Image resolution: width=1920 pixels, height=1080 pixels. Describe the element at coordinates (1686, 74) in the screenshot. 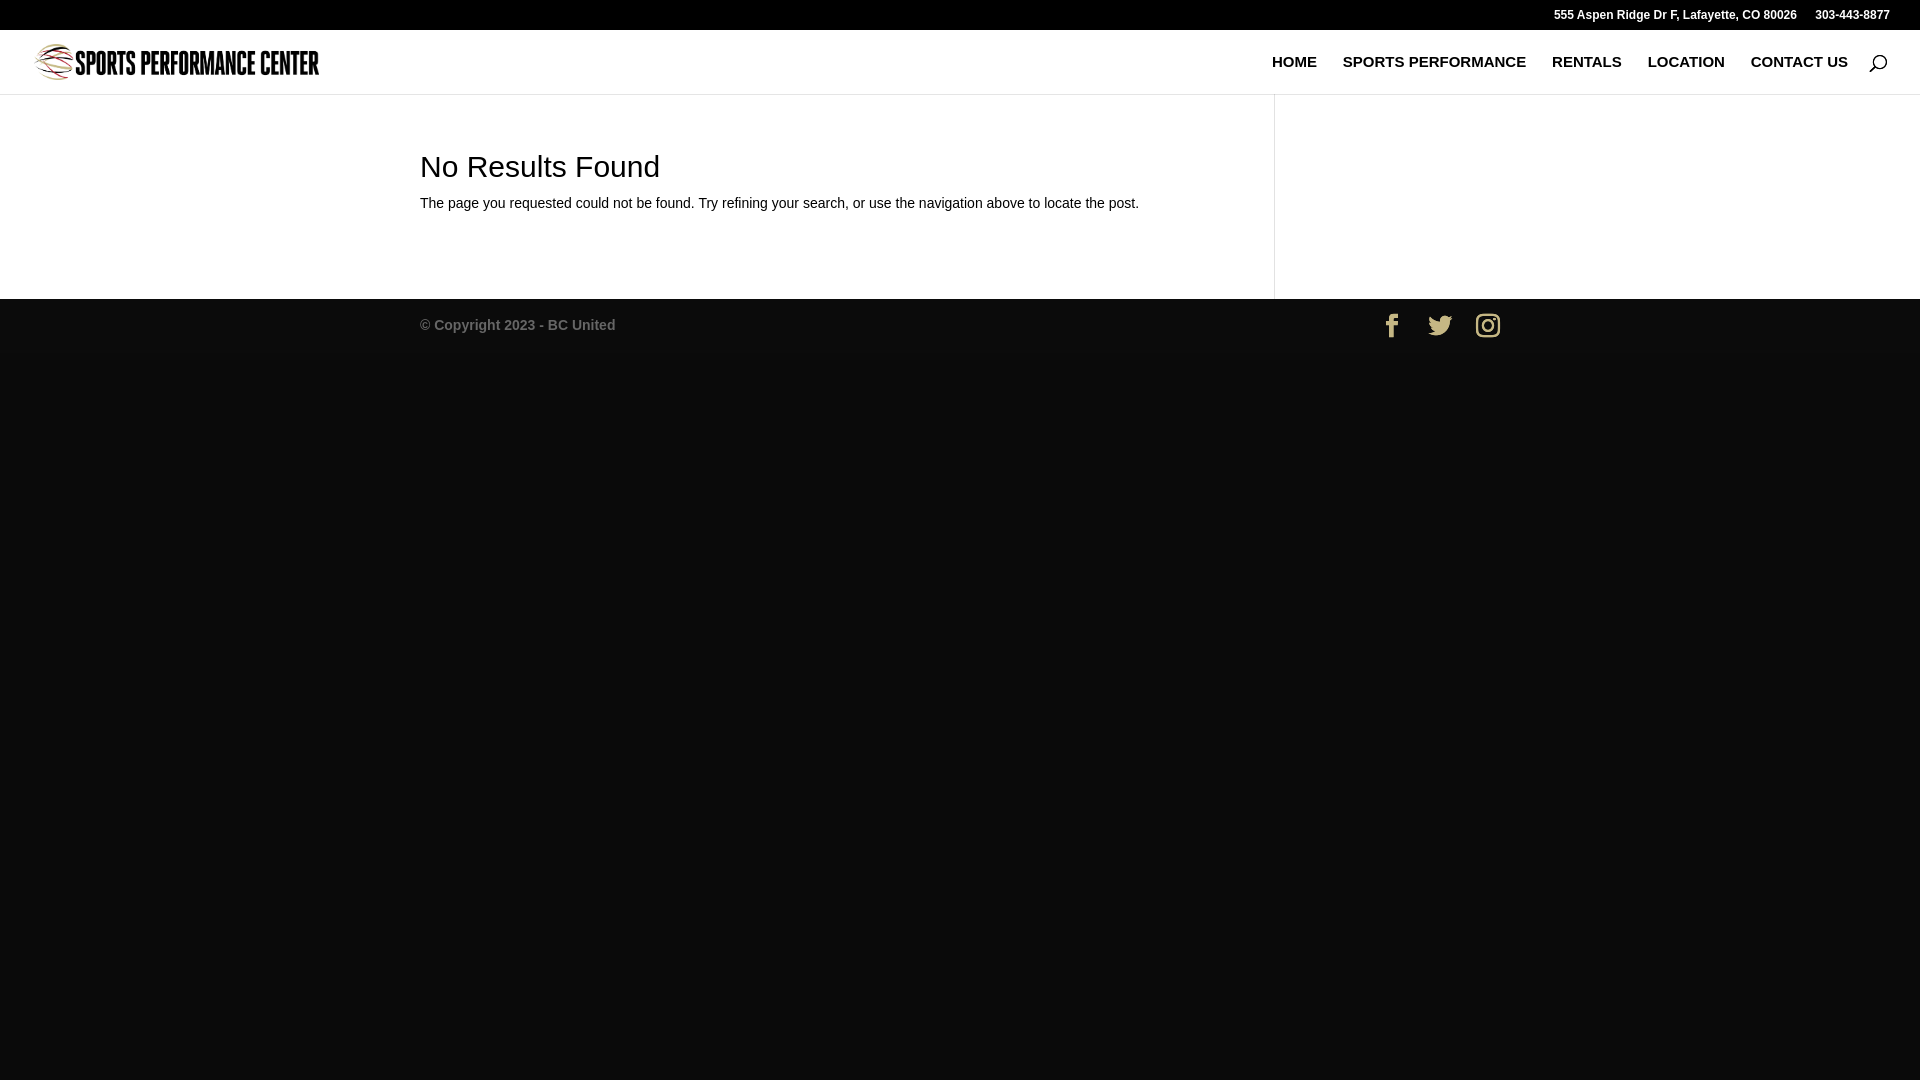

I see `LOCATION` at that location.